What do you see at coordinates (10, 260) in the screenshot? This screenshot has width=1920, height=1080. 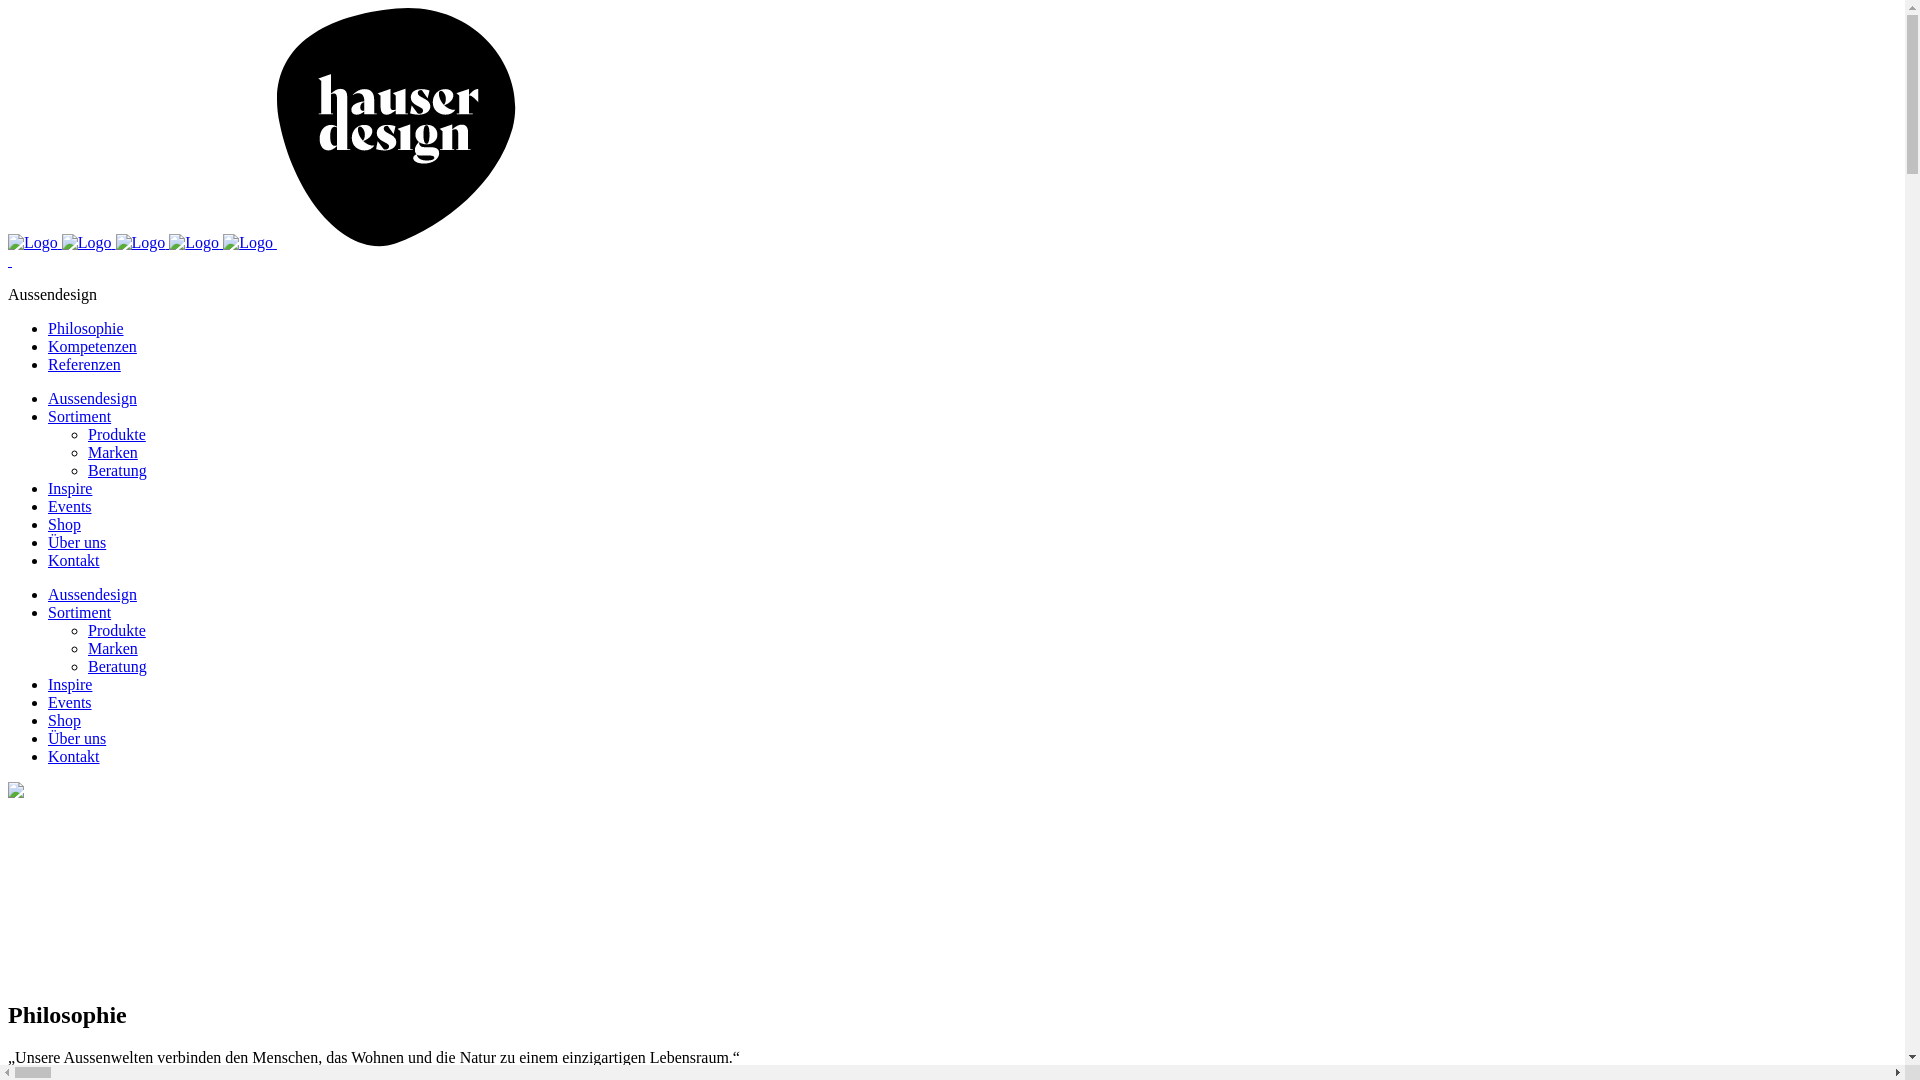 I see ` ` at bounding box center [10, 260].